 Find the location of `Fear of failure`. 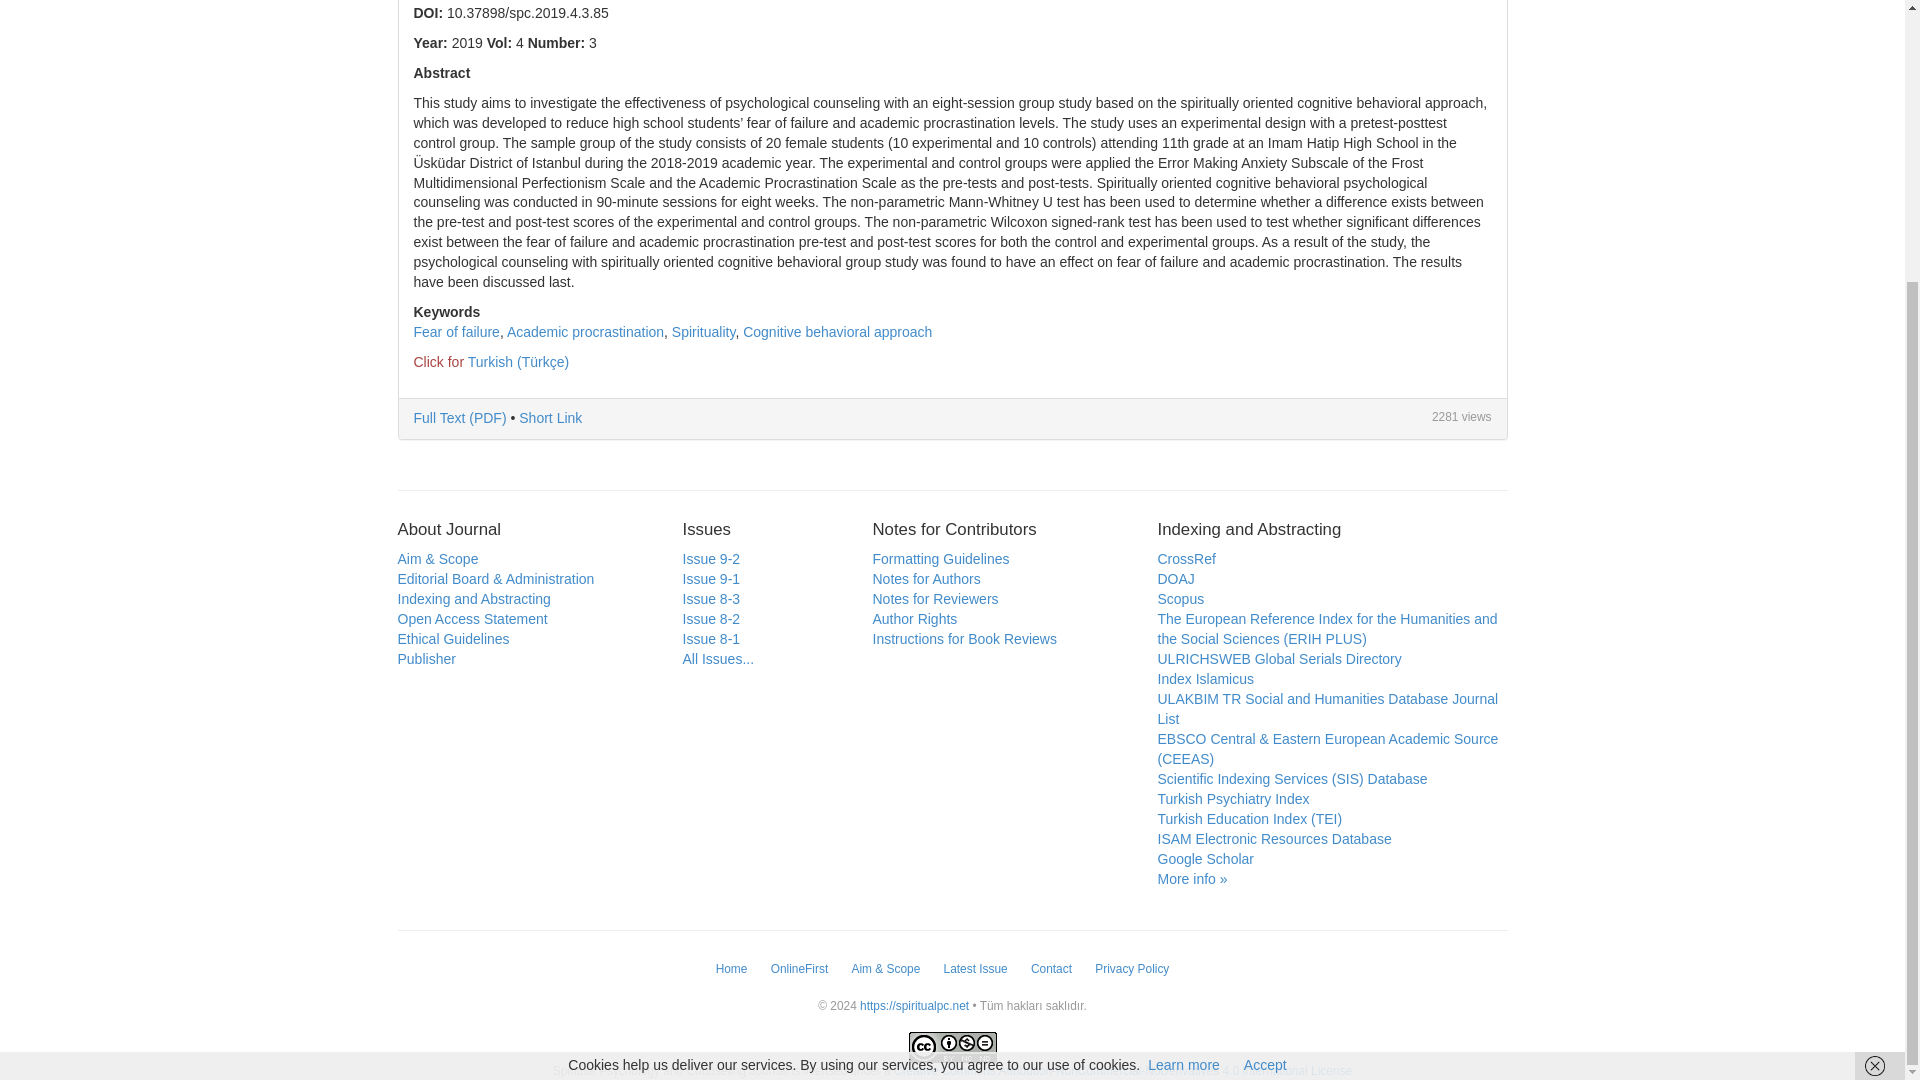

Fear of failure is located at coordinates (456, 332).